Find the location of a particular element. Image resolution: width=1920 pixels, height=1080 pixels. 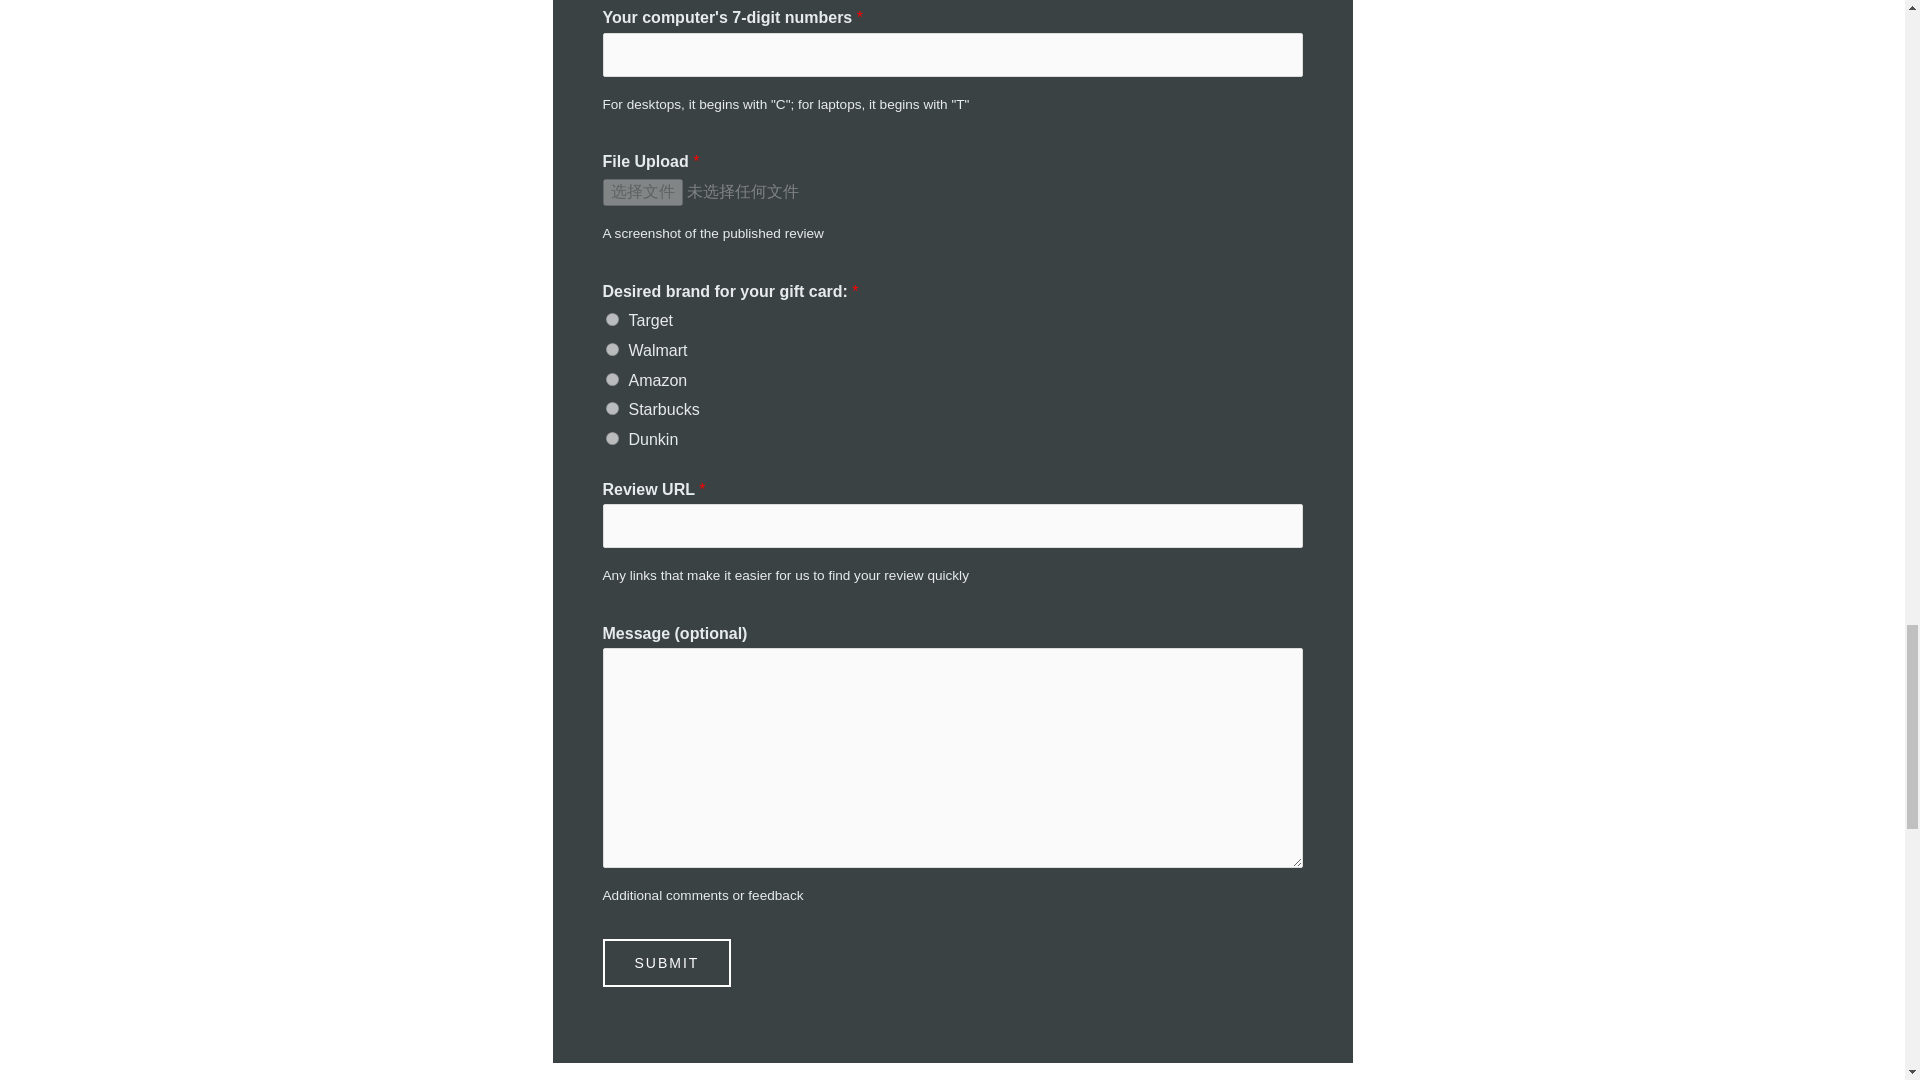

Target is located at coordinates (612, 320).